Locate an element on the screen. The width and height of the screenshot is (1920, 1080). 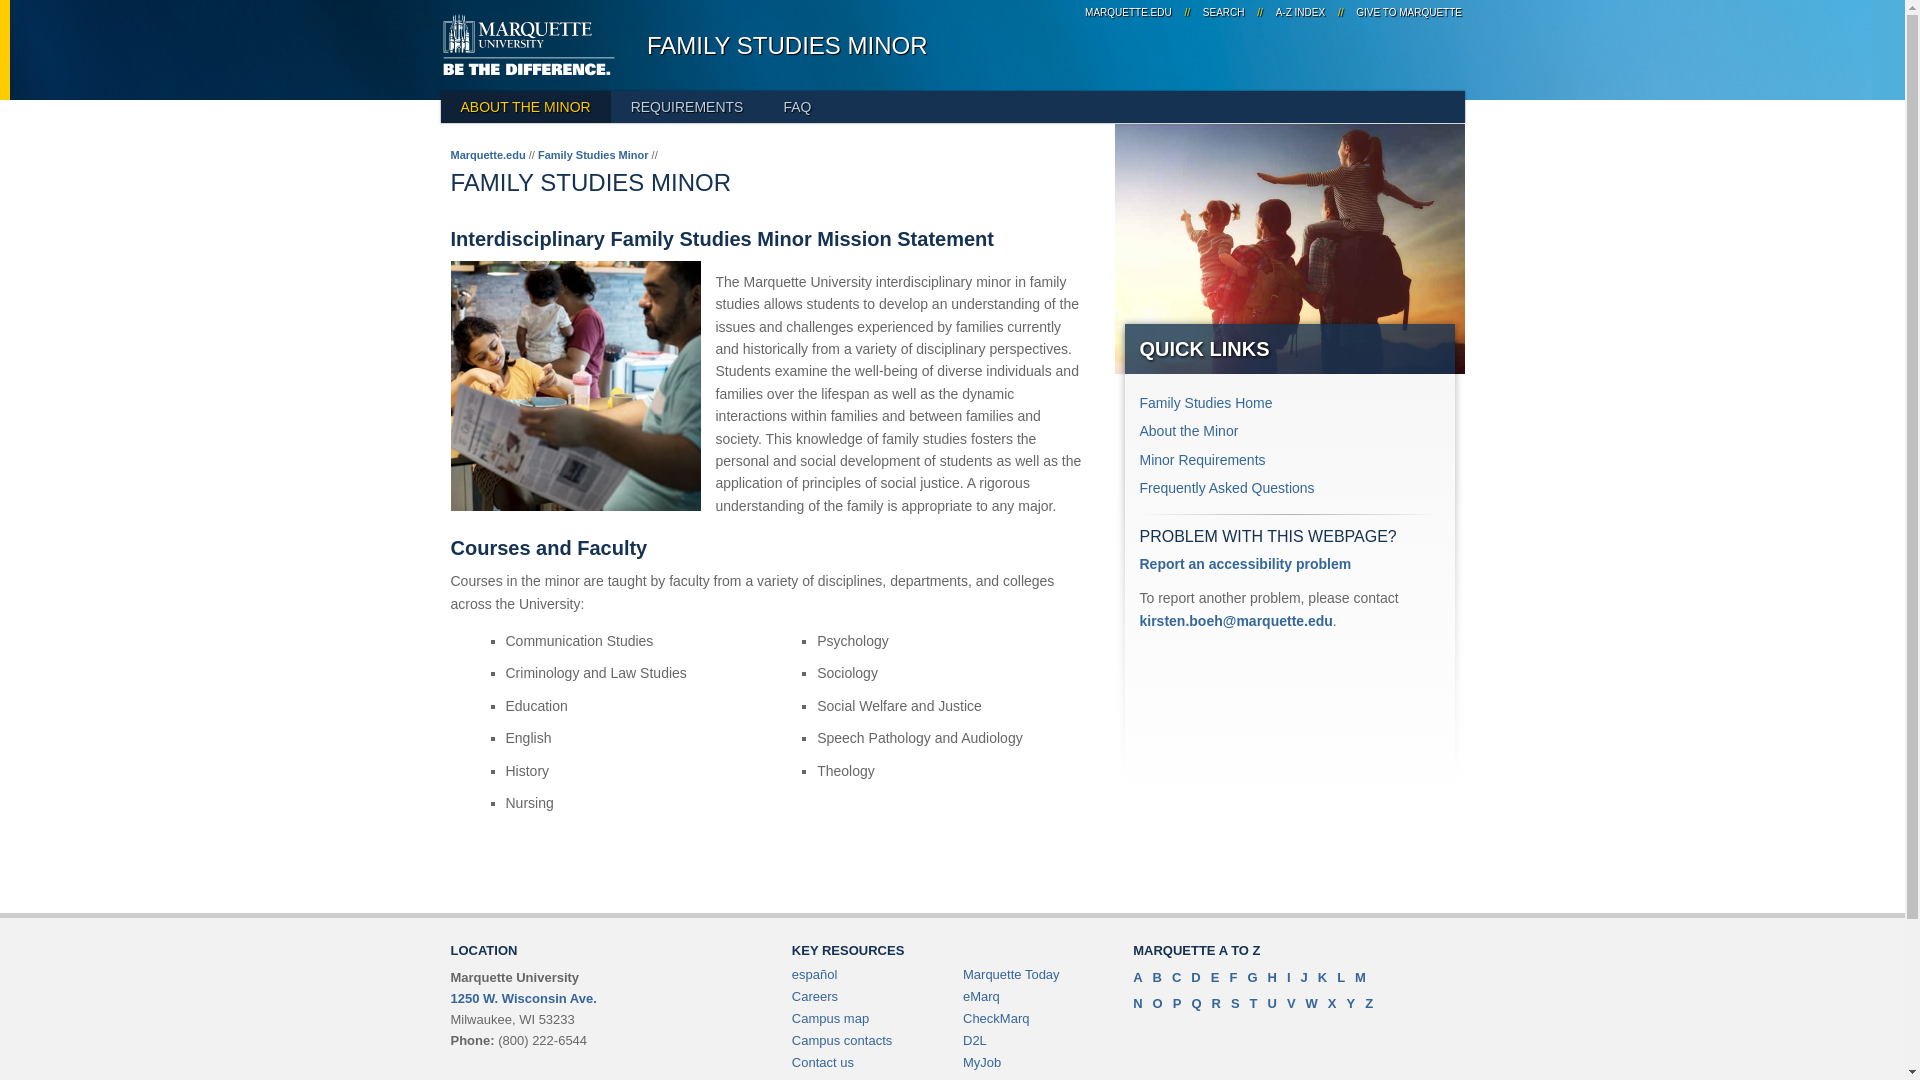
SEARCH is located at coordinates (1224, 12).